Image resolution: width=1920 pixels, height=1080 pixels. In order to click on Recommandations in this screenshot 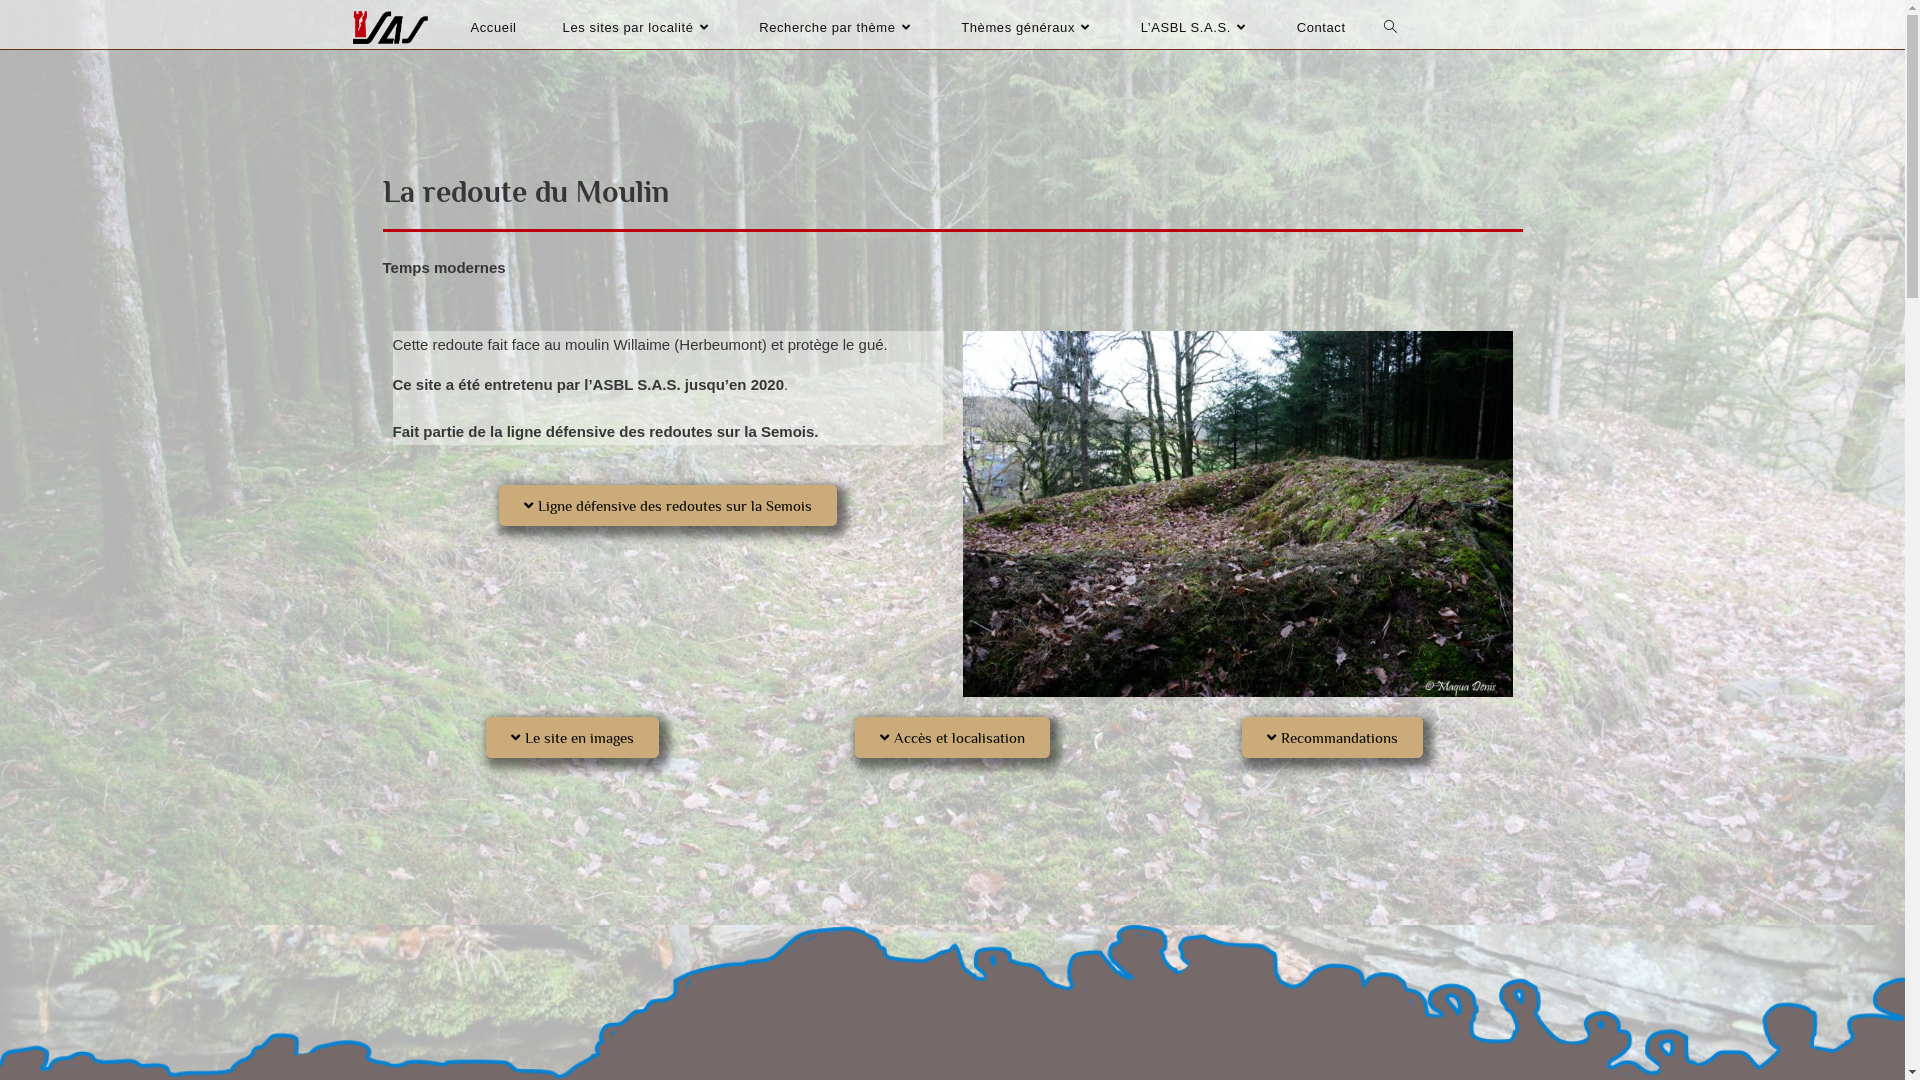, I will do `click(1332, 738)`.